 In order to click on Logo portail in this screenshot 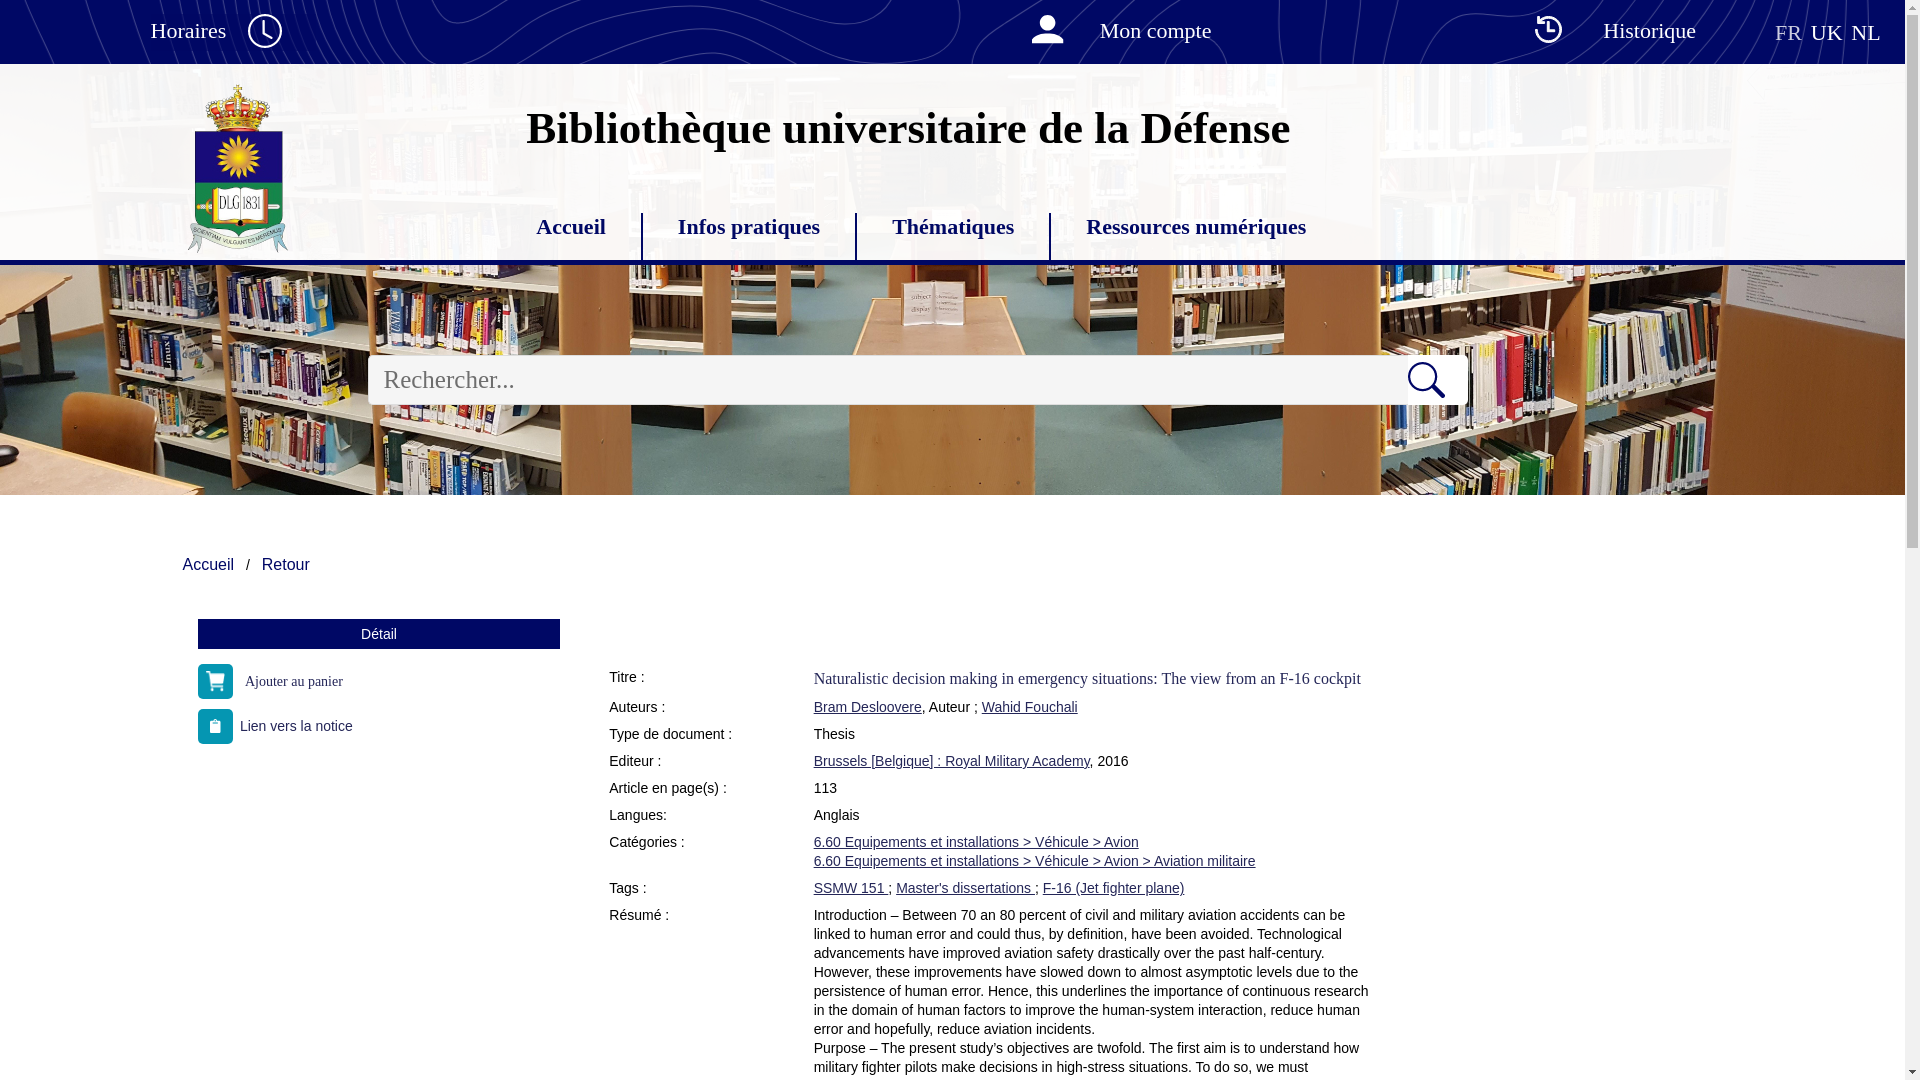, I will do `click(238, 166)`.